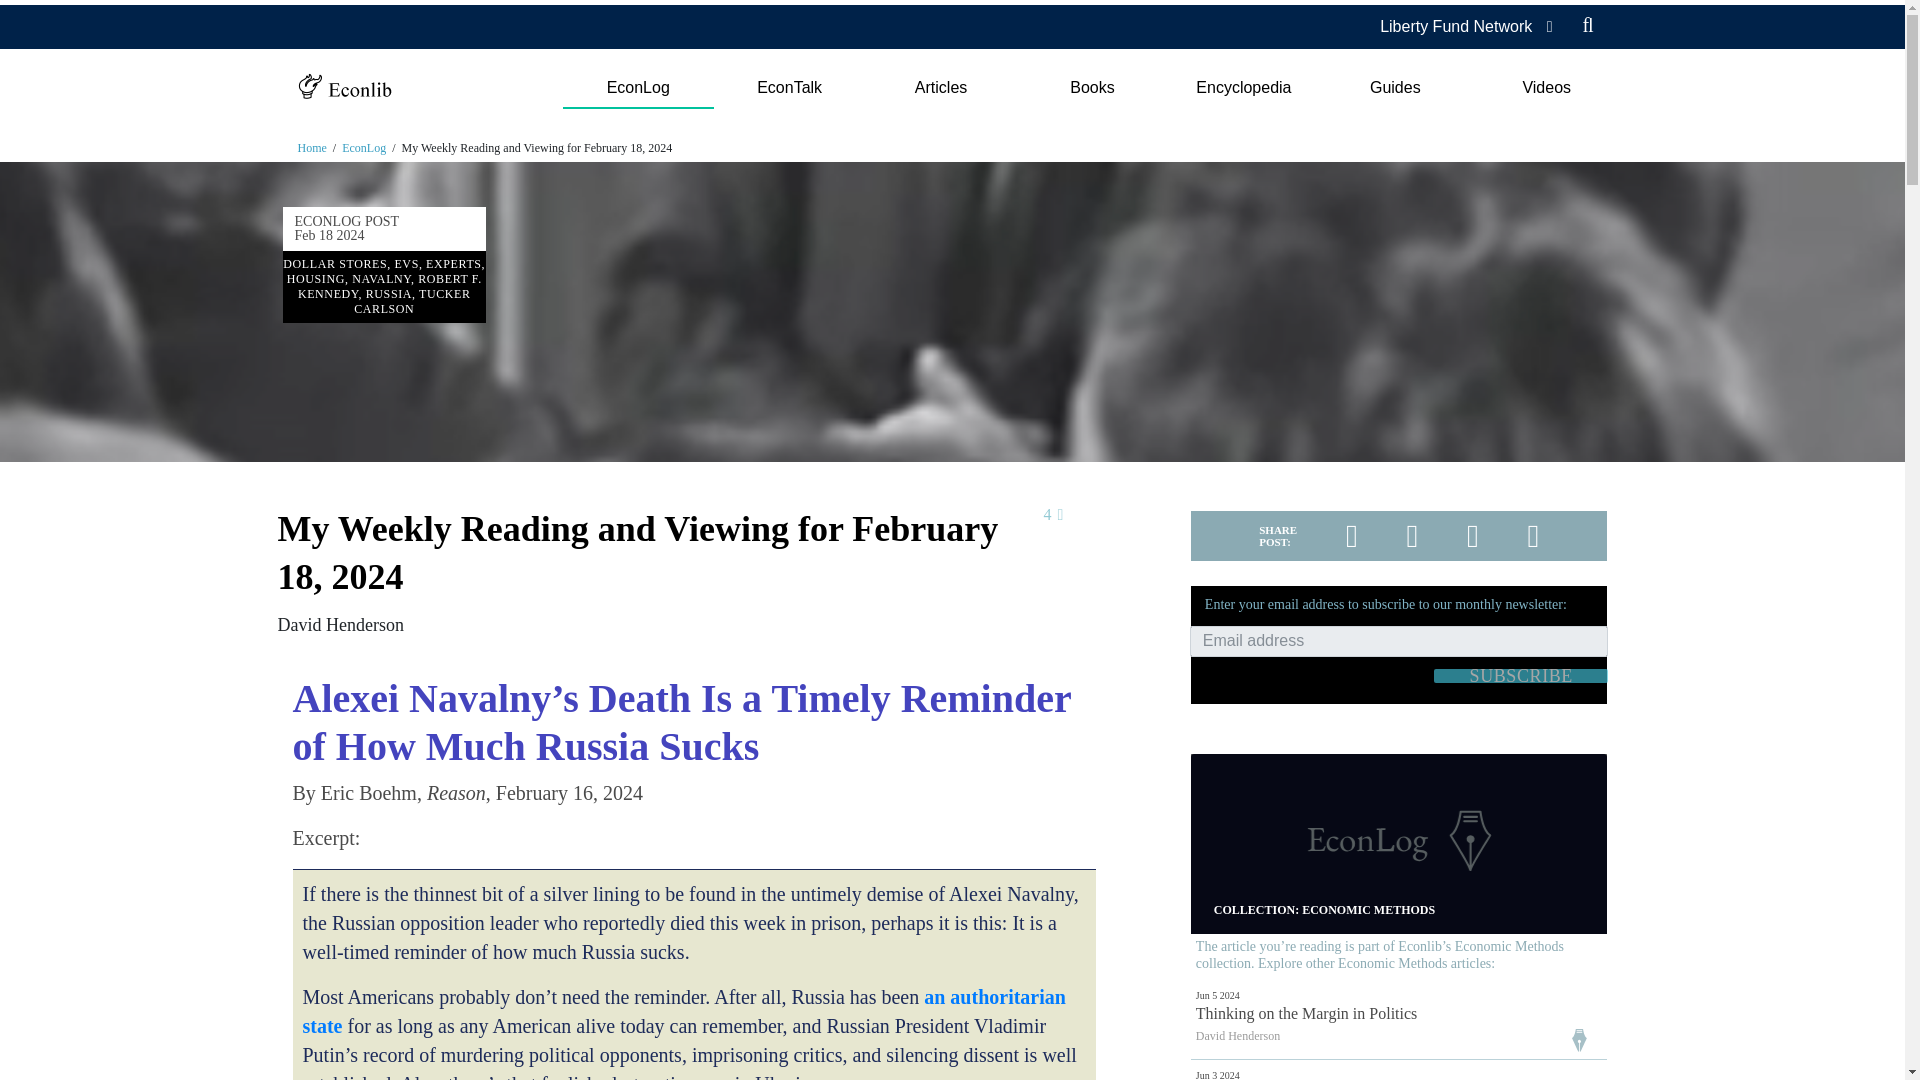 This screenshot has height=1080, width=1920. I want to click on Subscribe, so click(1521, 675).